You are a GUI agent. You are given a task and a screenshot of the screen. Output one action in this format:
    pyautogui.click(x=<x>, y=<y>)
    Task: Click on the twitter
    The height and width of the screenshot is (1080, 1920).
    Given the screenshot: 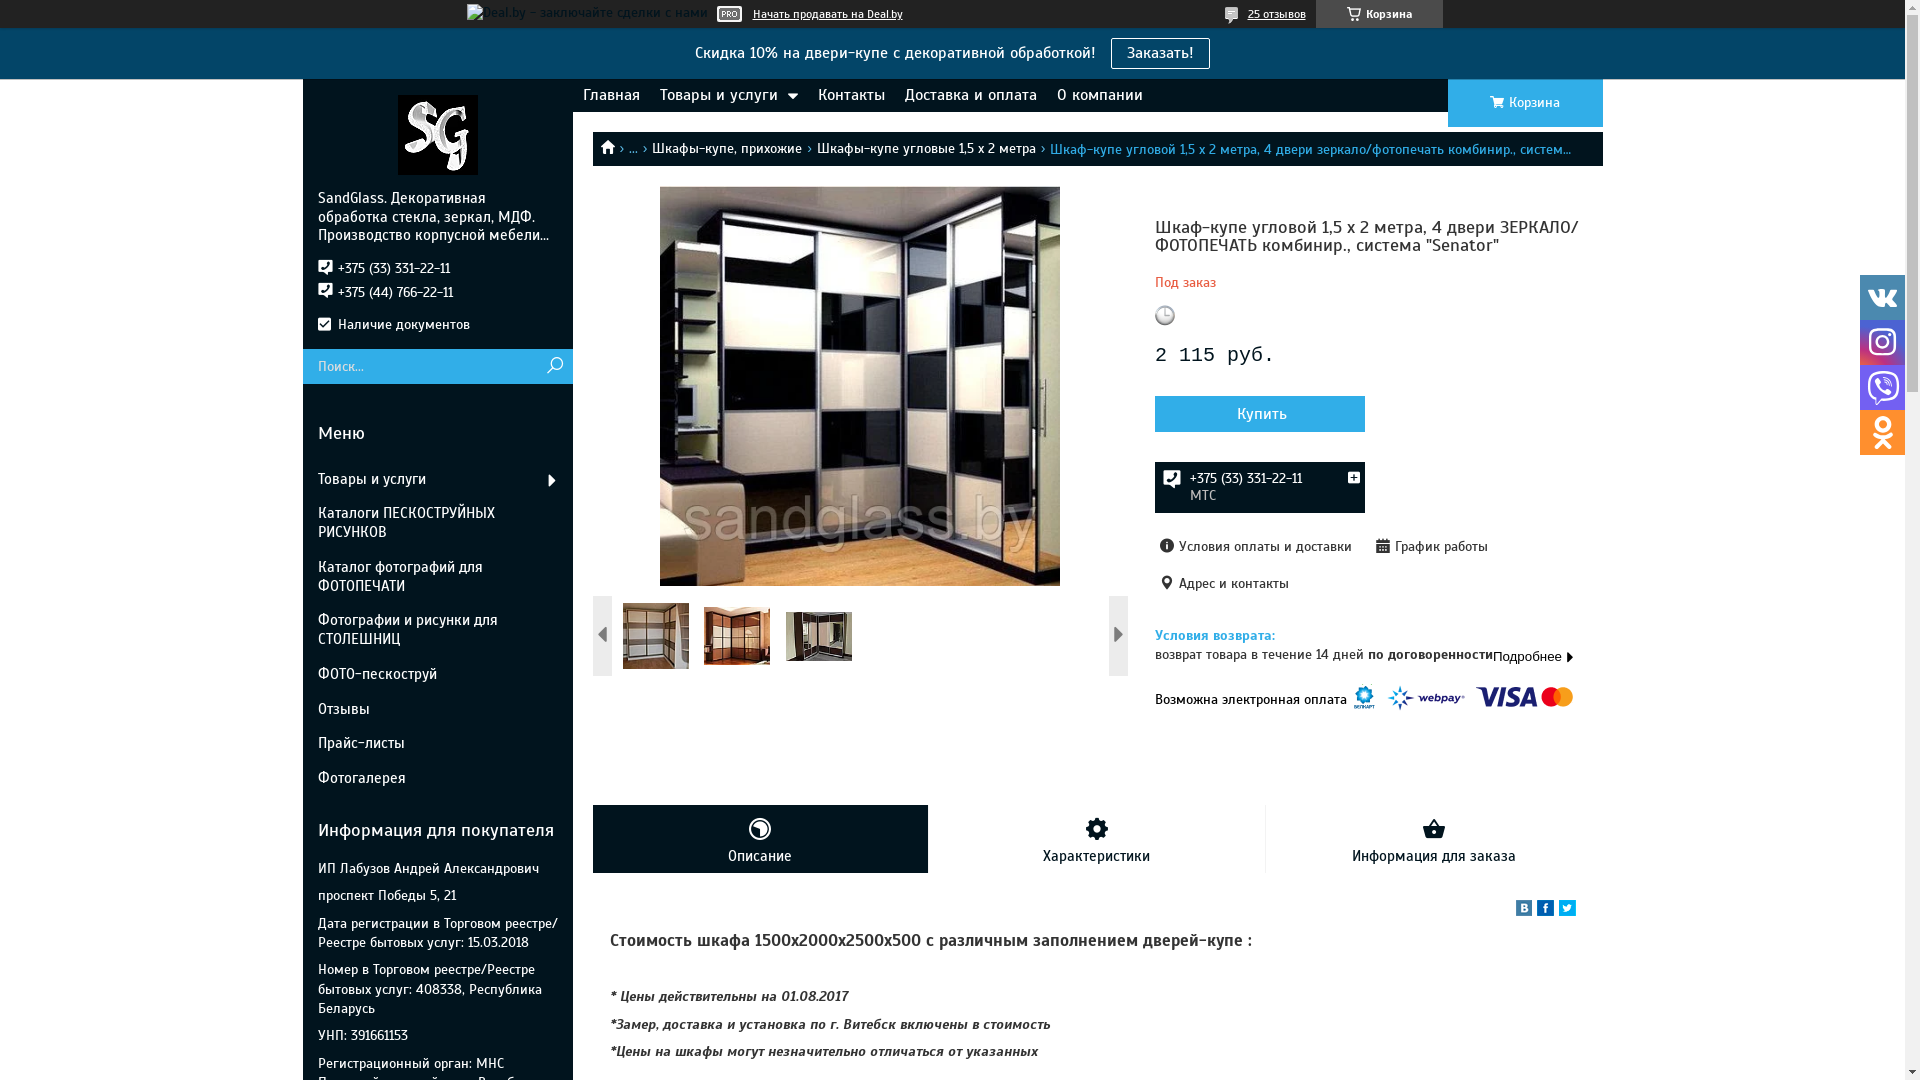 What is the action you would take?
    pyautogui.click(x=1566, y=910)
    